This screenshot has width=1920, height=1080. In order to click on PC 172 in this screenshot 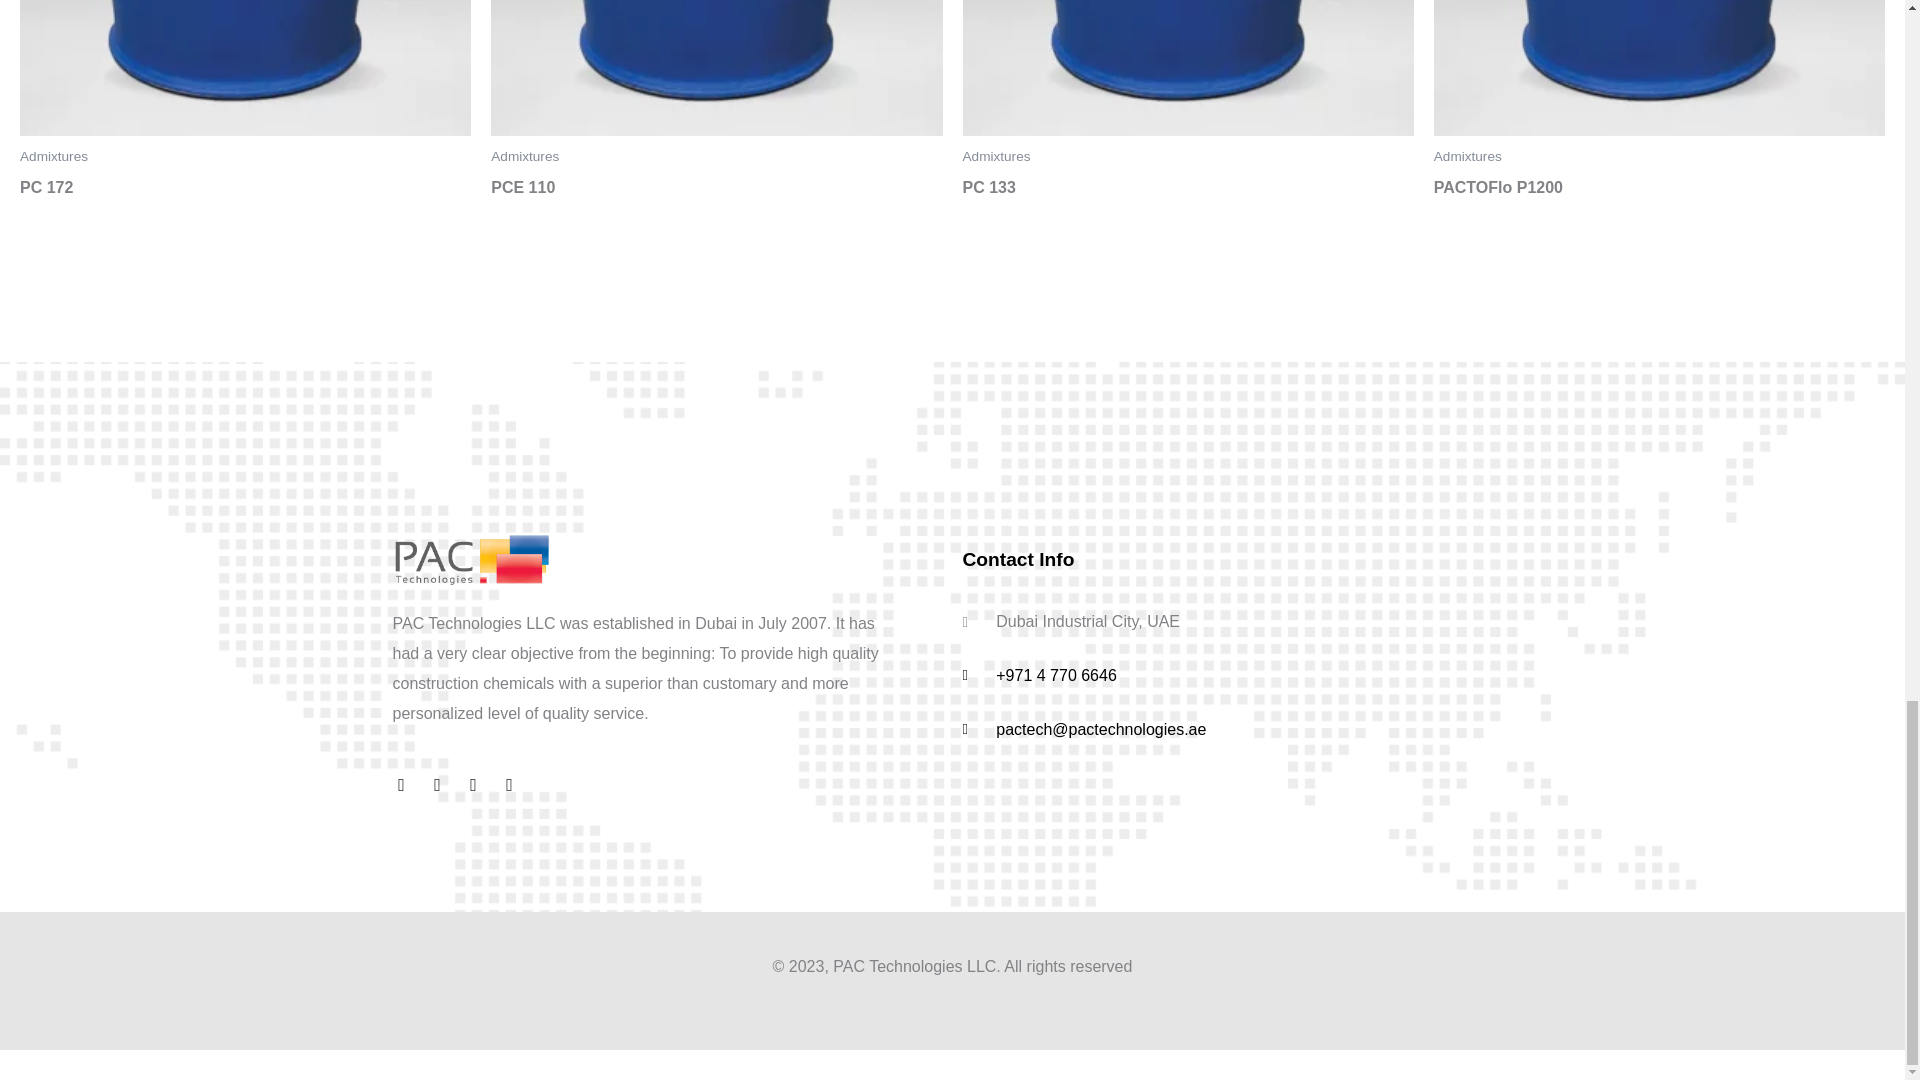, I will do `click(244, 192)`.